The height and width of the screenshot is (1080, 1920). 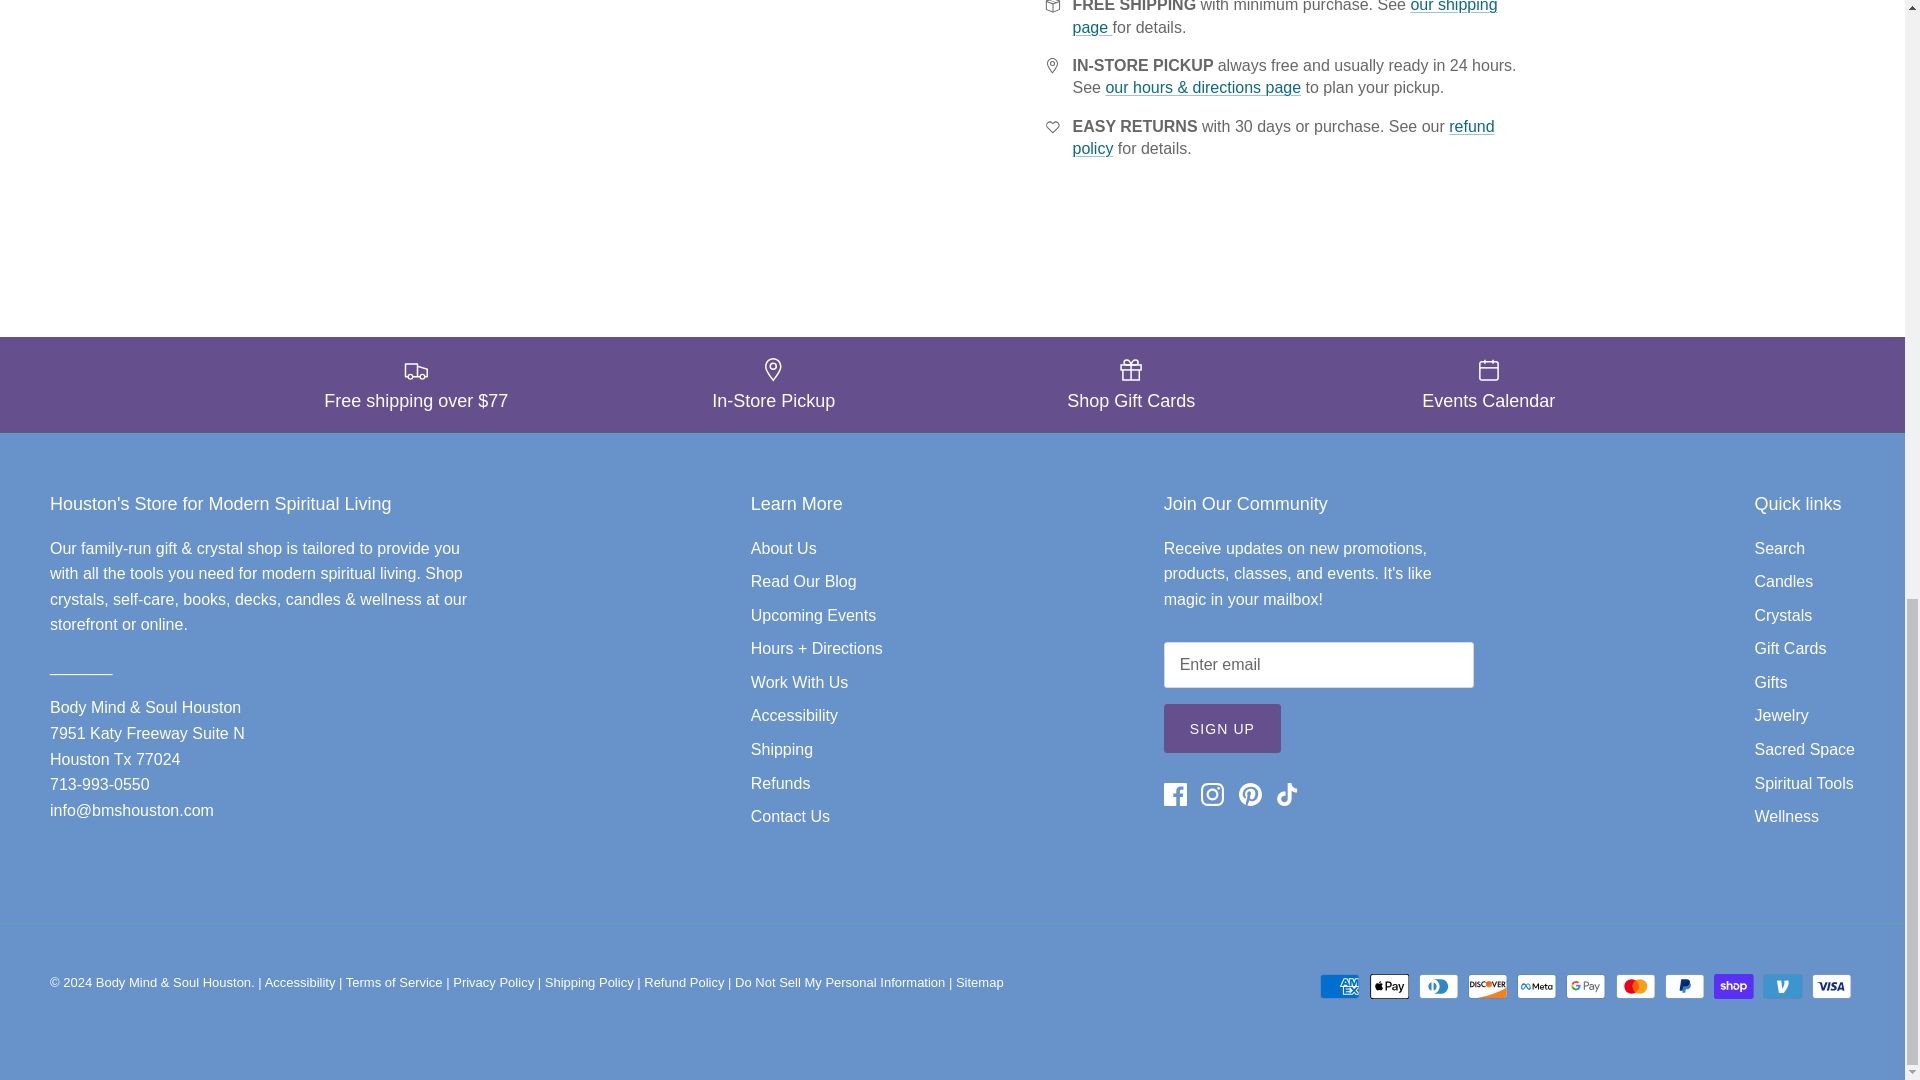 I want to click on Pinterest, so click(x=1250, y=794).